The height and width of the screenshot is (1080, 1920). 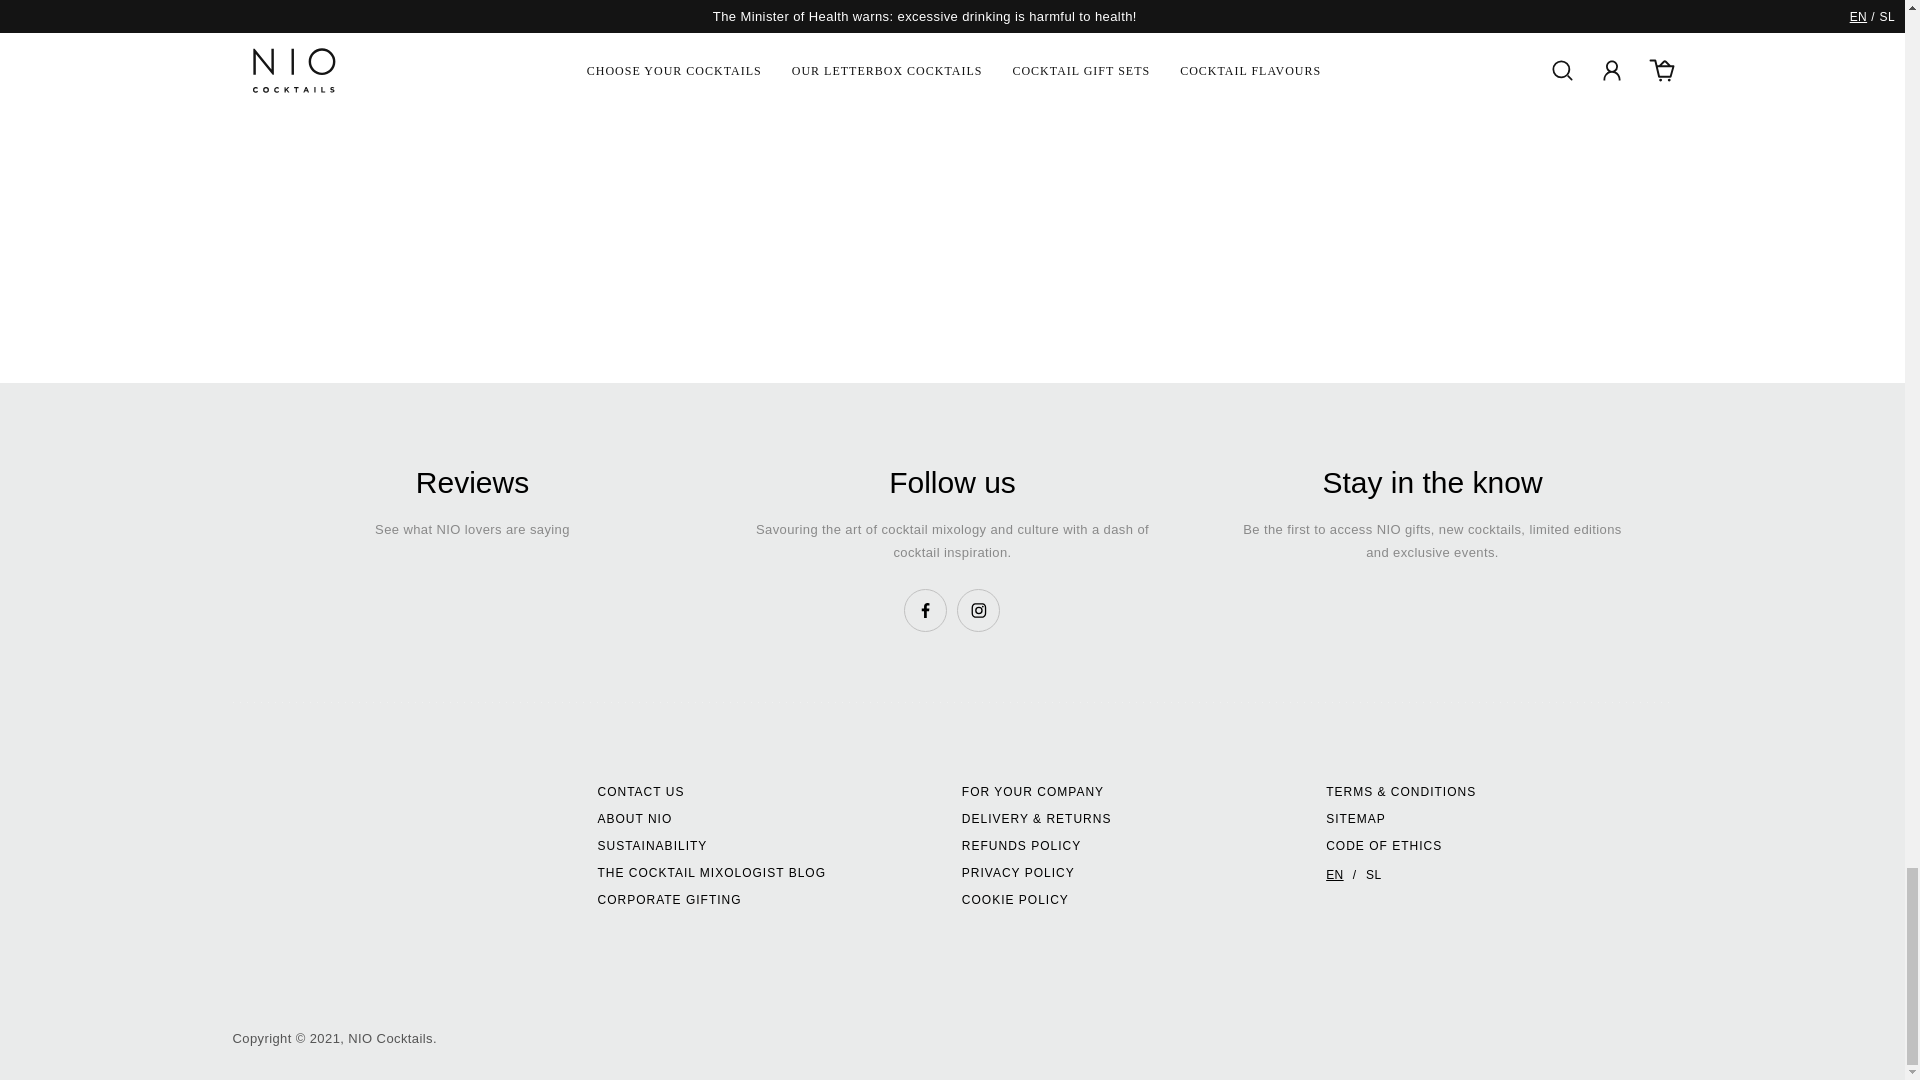 What do you see at coordinates (1032, 792) in the screenshot?
I see `For your Company` at bounding box center [1032, 792].